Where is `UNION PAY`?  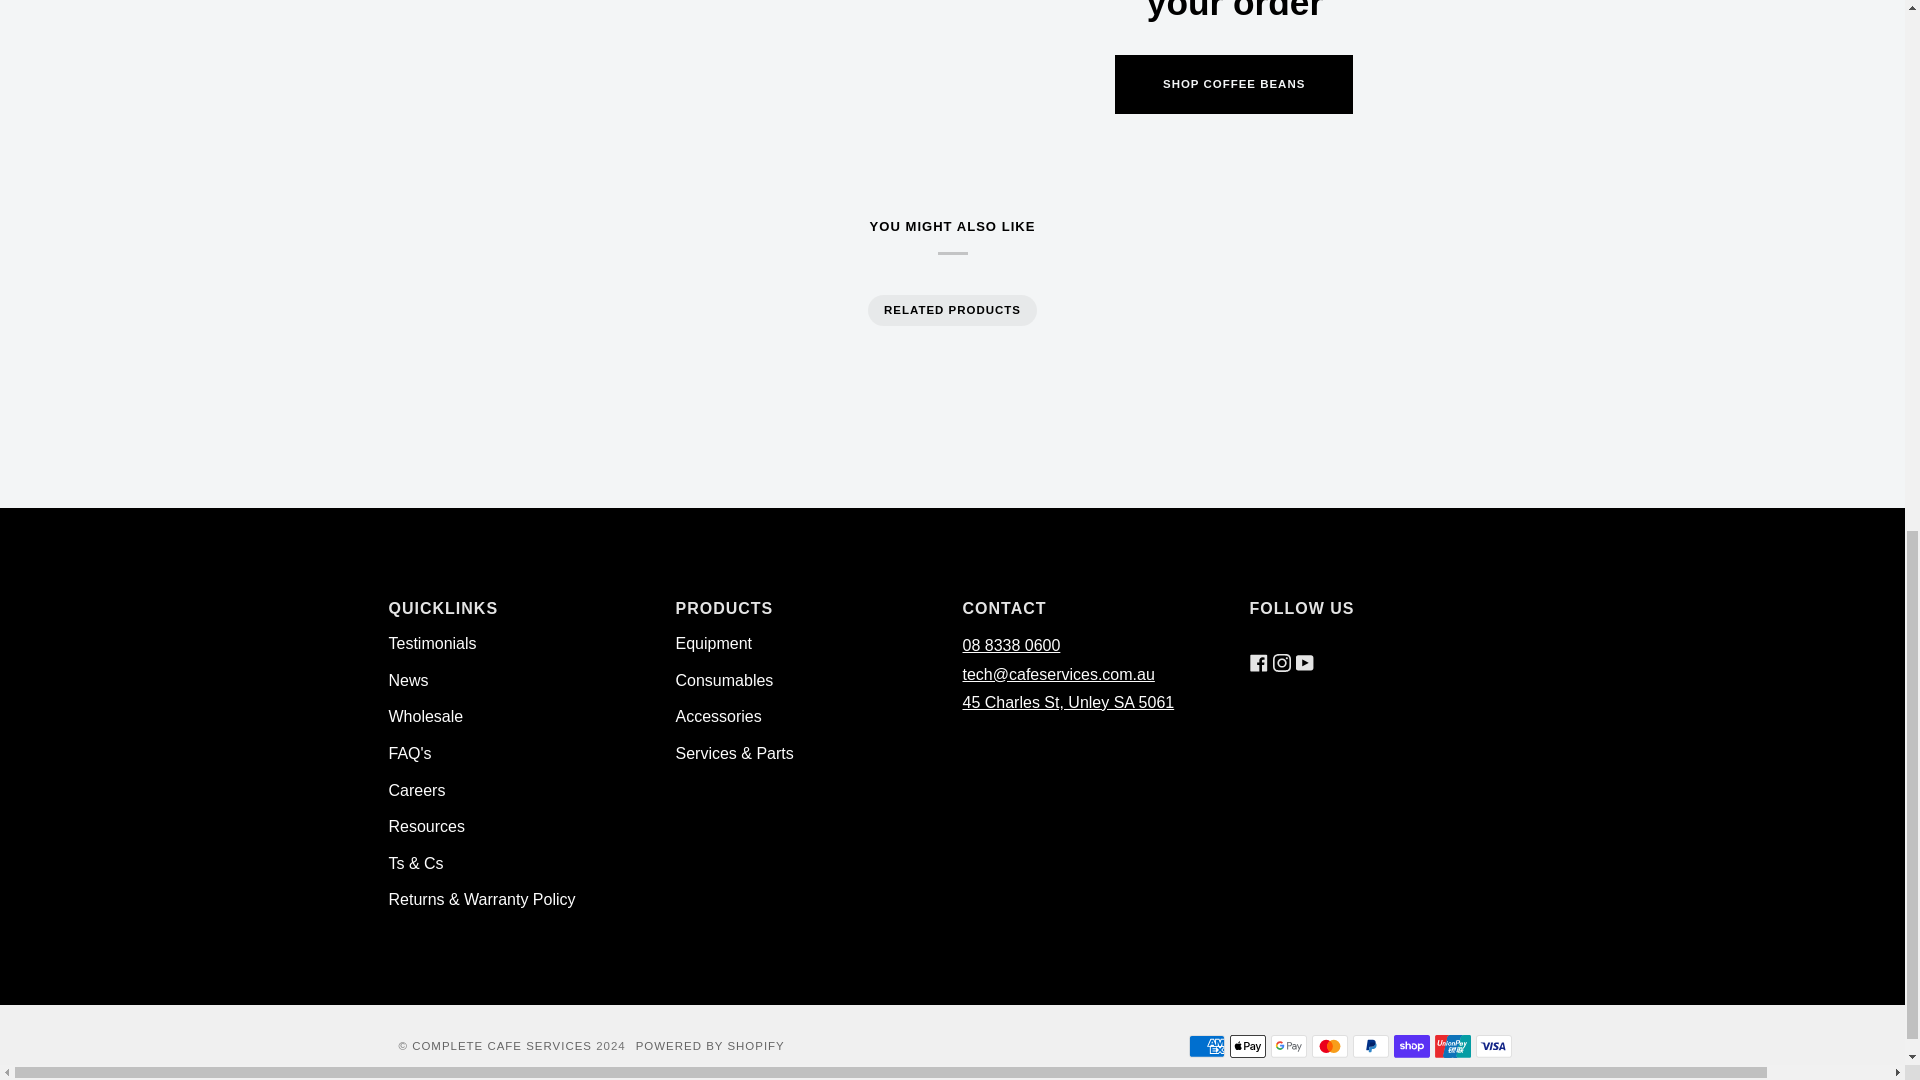 UNION PAY is located at coordinates (1452, 1046).